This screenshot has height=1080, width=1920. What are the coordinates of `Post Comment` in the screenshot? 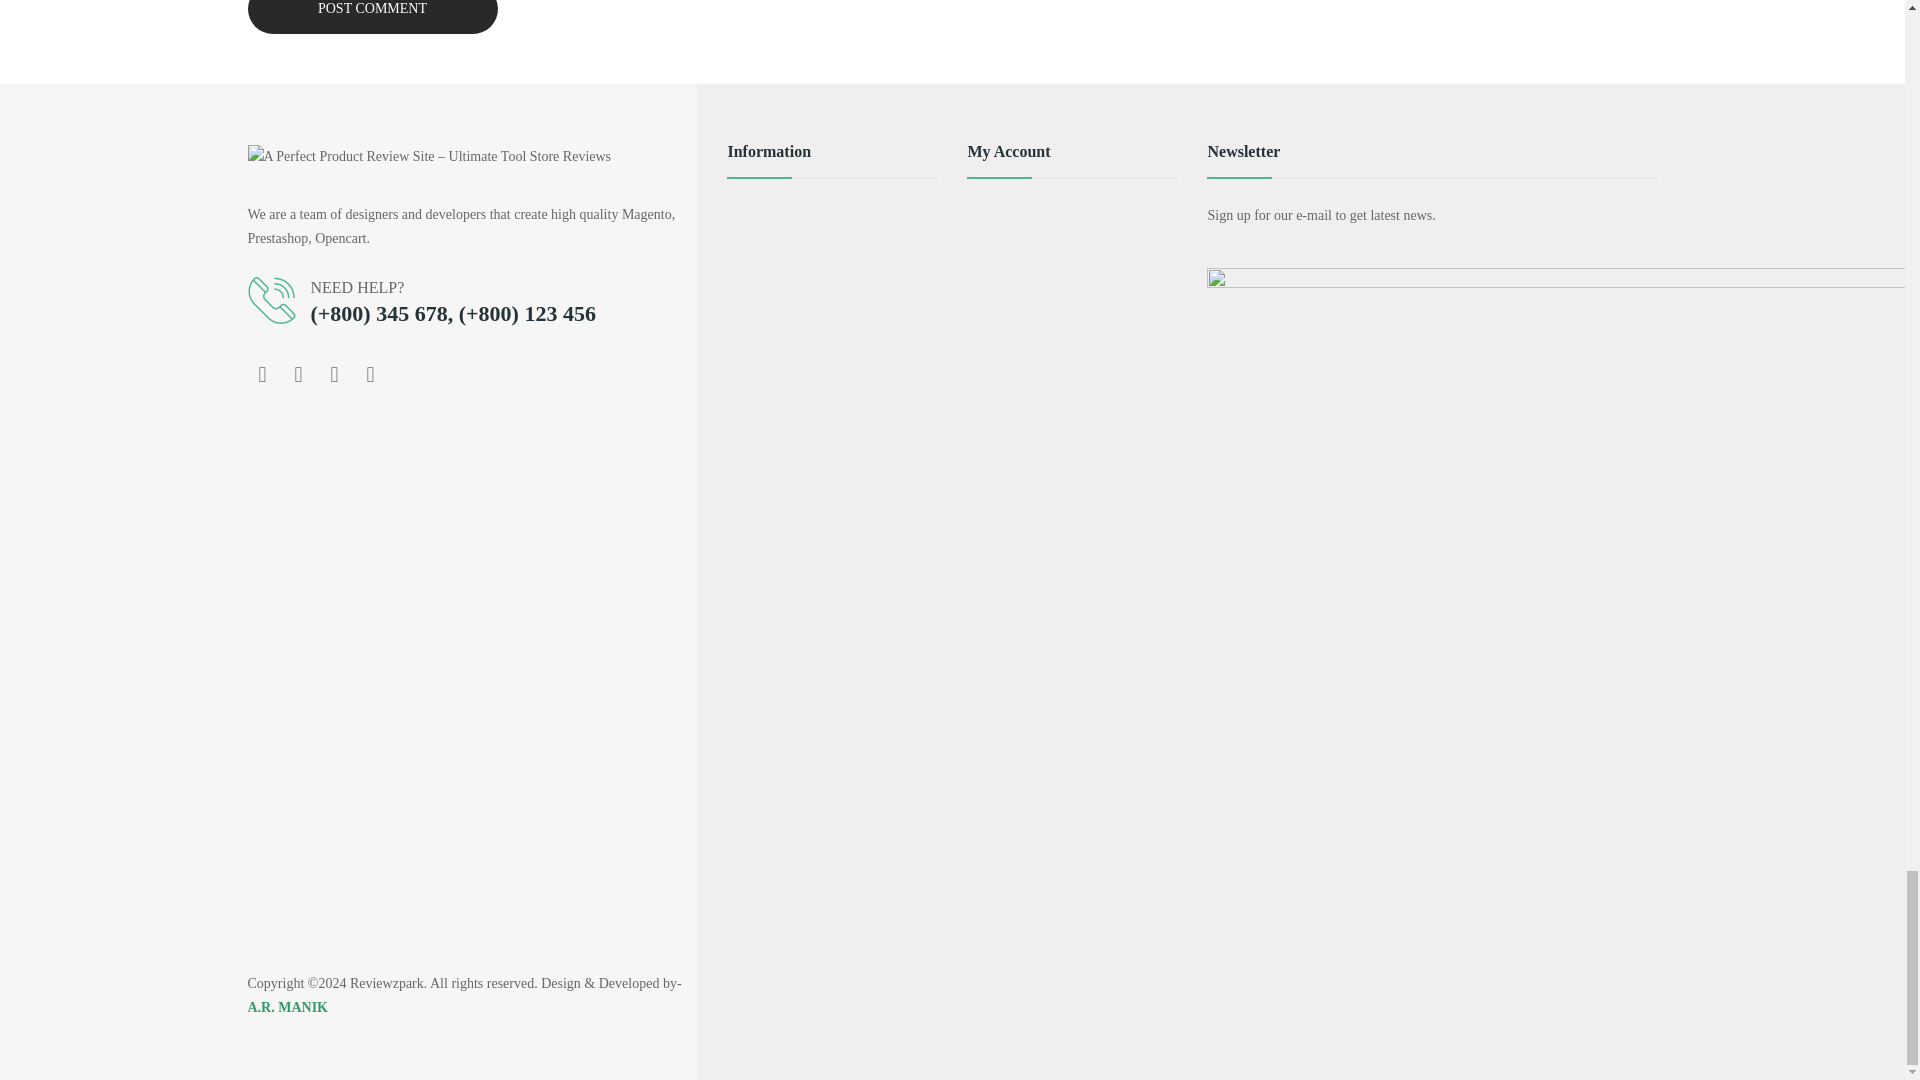 It's located at (372, 16).